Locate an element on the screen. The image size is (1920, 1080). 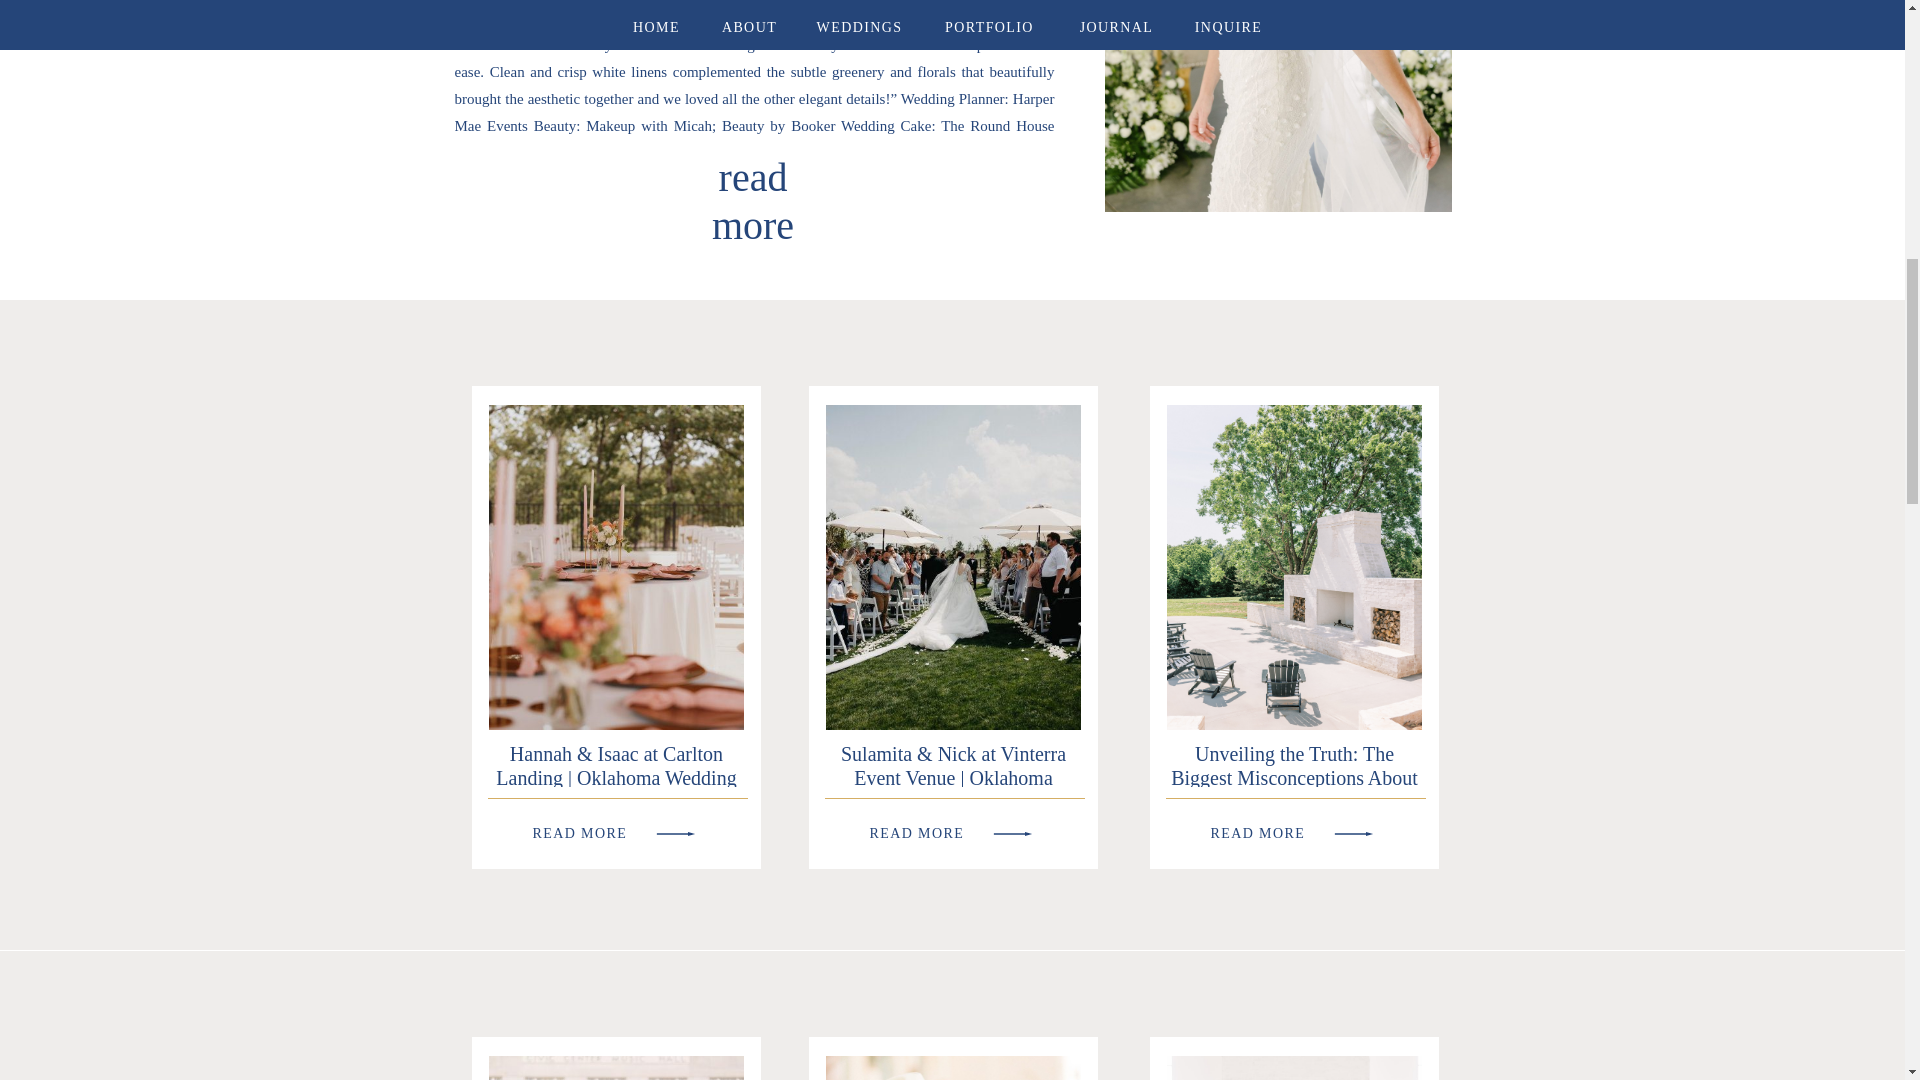
READ MORE is located at coordinates (958, 830).